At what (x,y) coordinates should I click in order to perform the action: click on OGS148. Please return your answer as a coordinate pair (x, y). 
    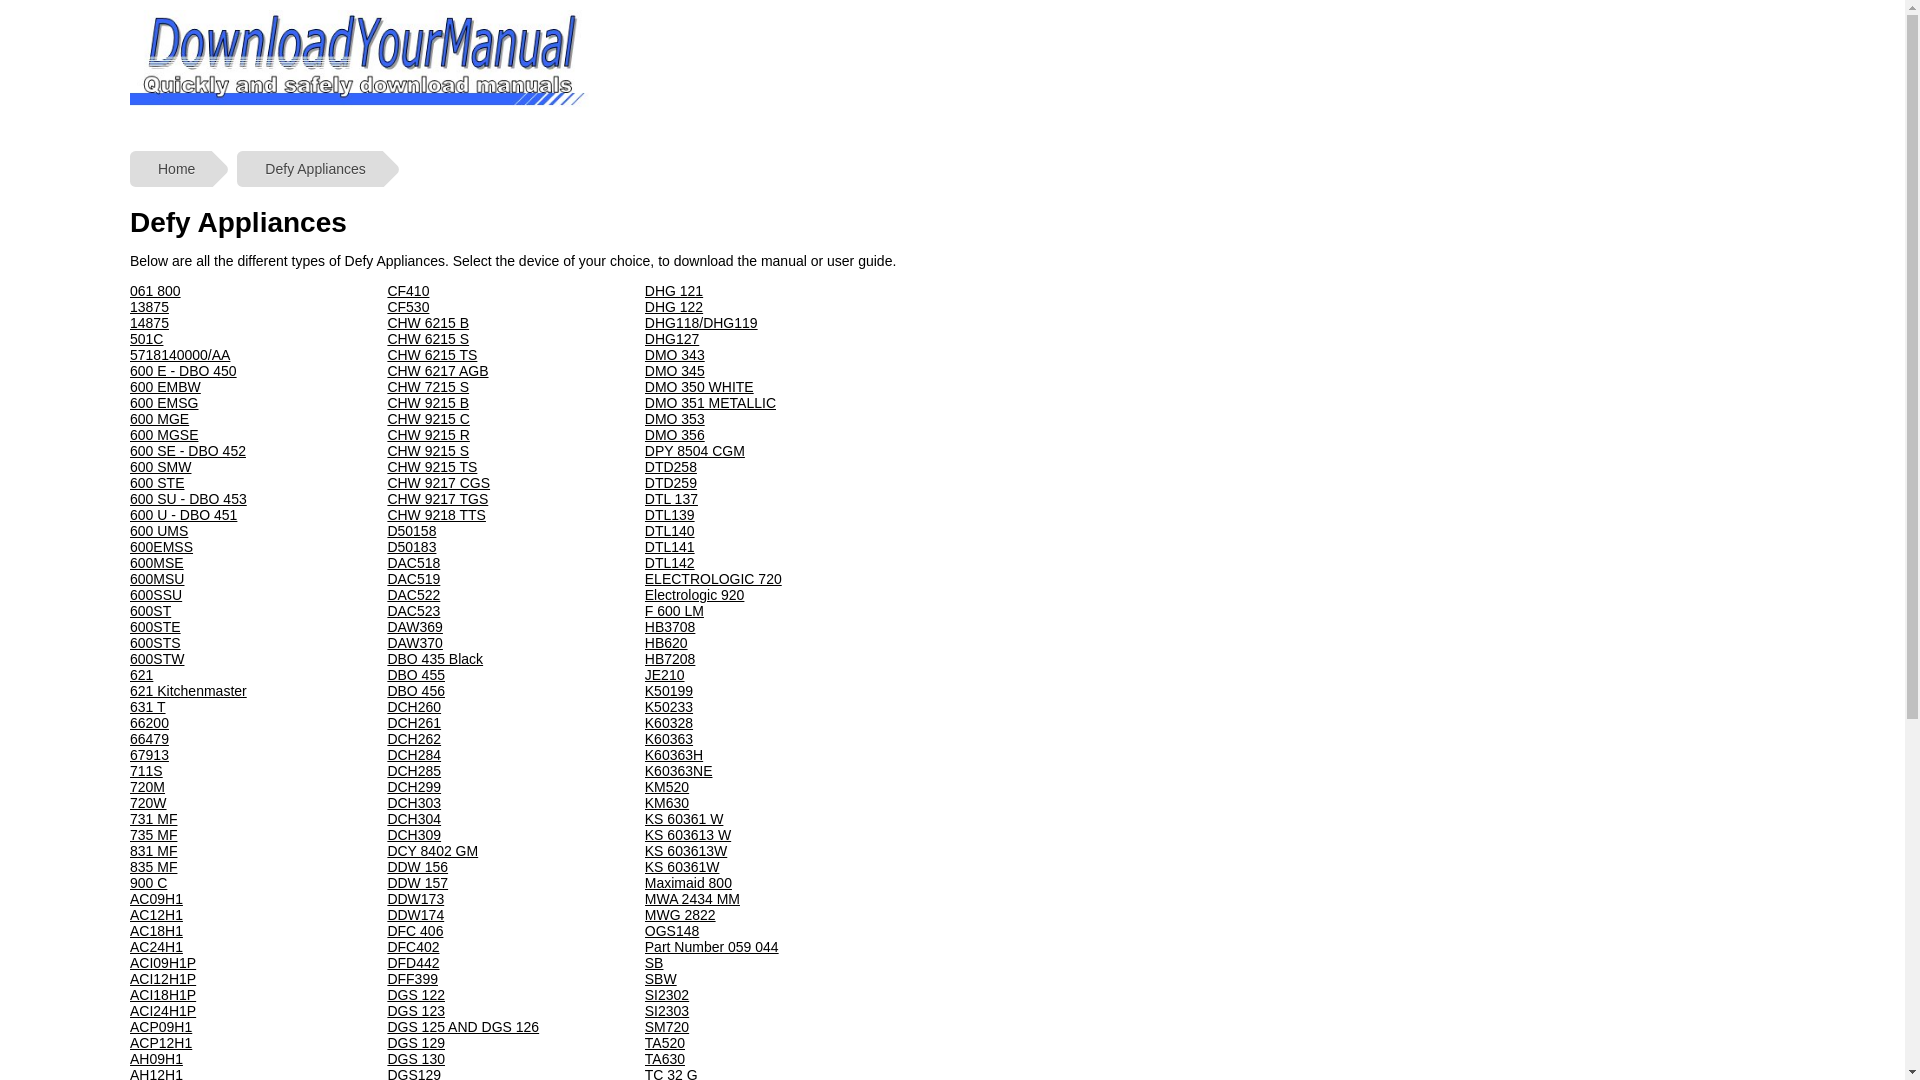
    Looking at the image, I should click on (672, 931).